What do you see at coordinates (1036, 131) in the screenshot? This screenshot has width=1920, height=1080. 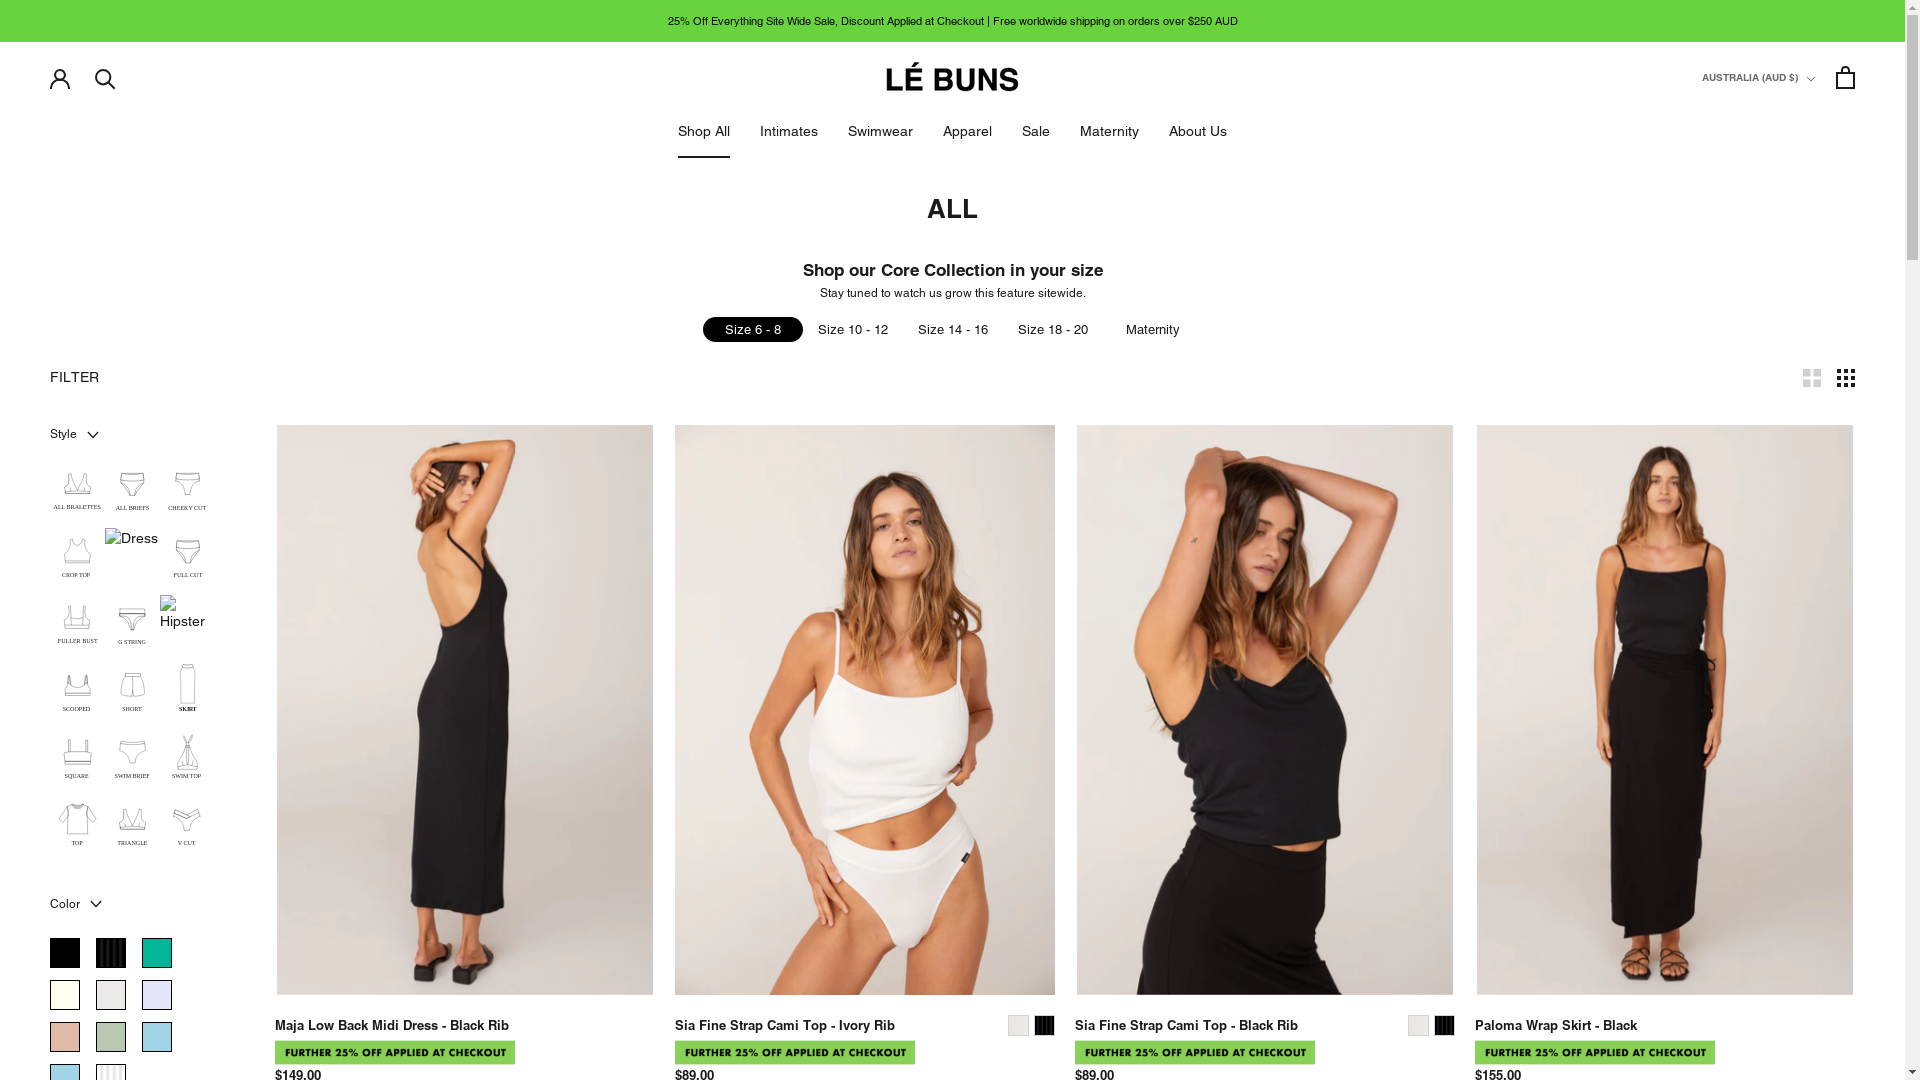 I see `Sale
Sale` at bounding box center [1036, 131].